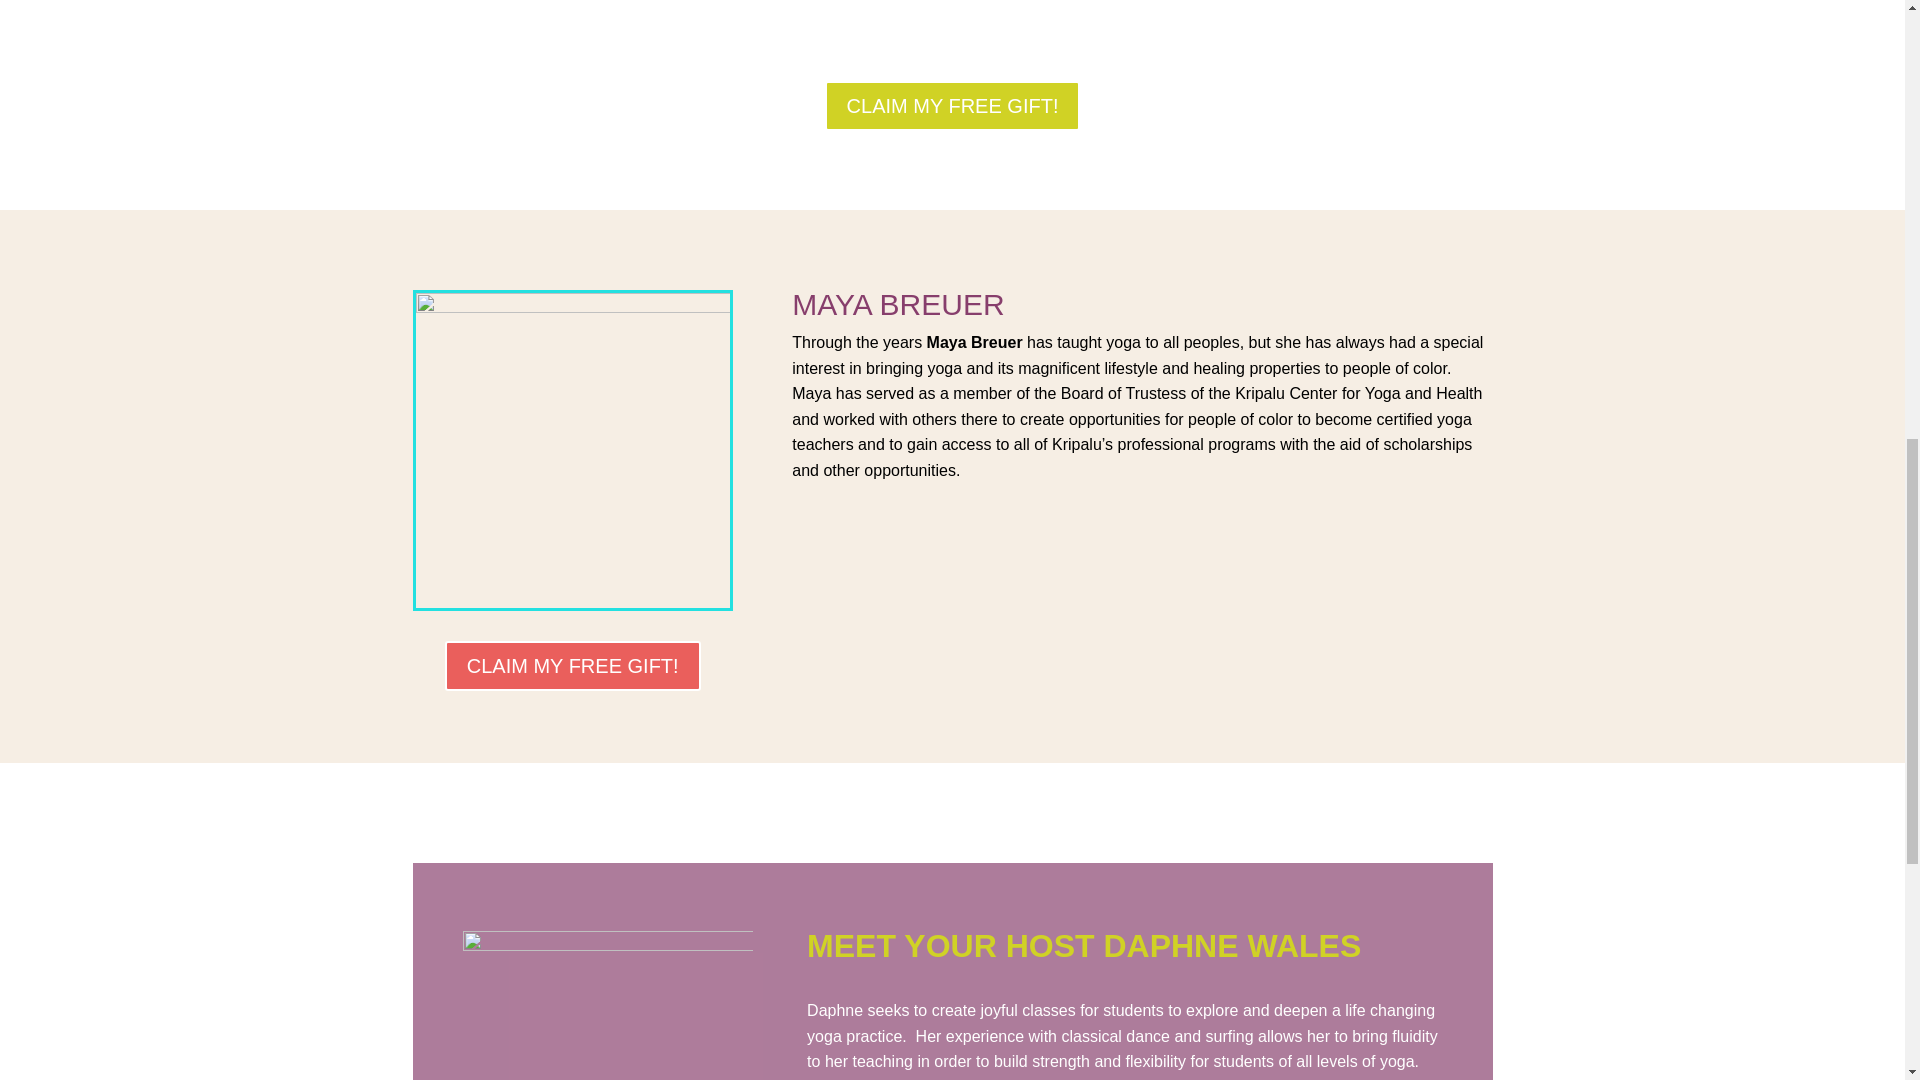 The width and height of the screenshot is (1920, 1080). Describe the element at coordinates (607, 1004) in the screenshot. I see `PinkShirt-cropped` at that location.